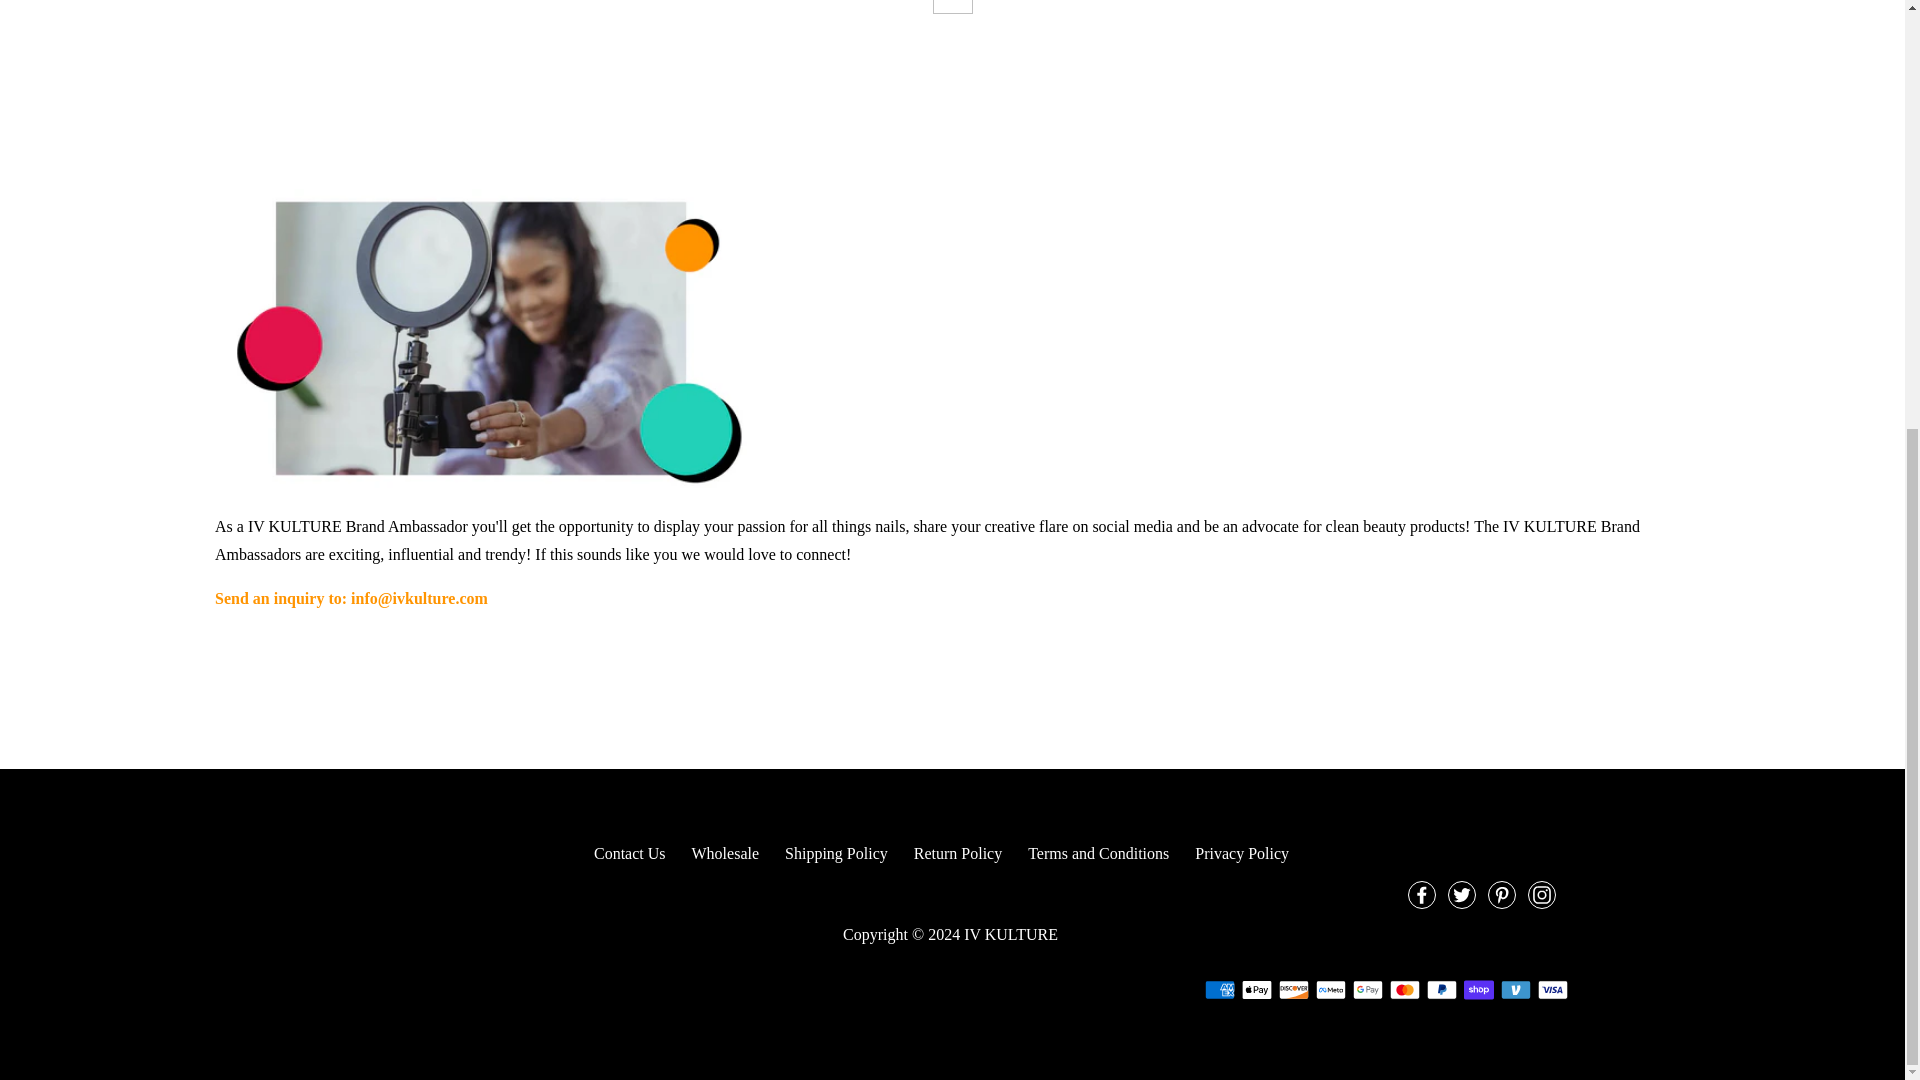 This screenshot has width=1920, height=1080. What do you see at coordinates (630, 852) in the screenshot?
I see `Contact Us` at bounding box center [630, 852].